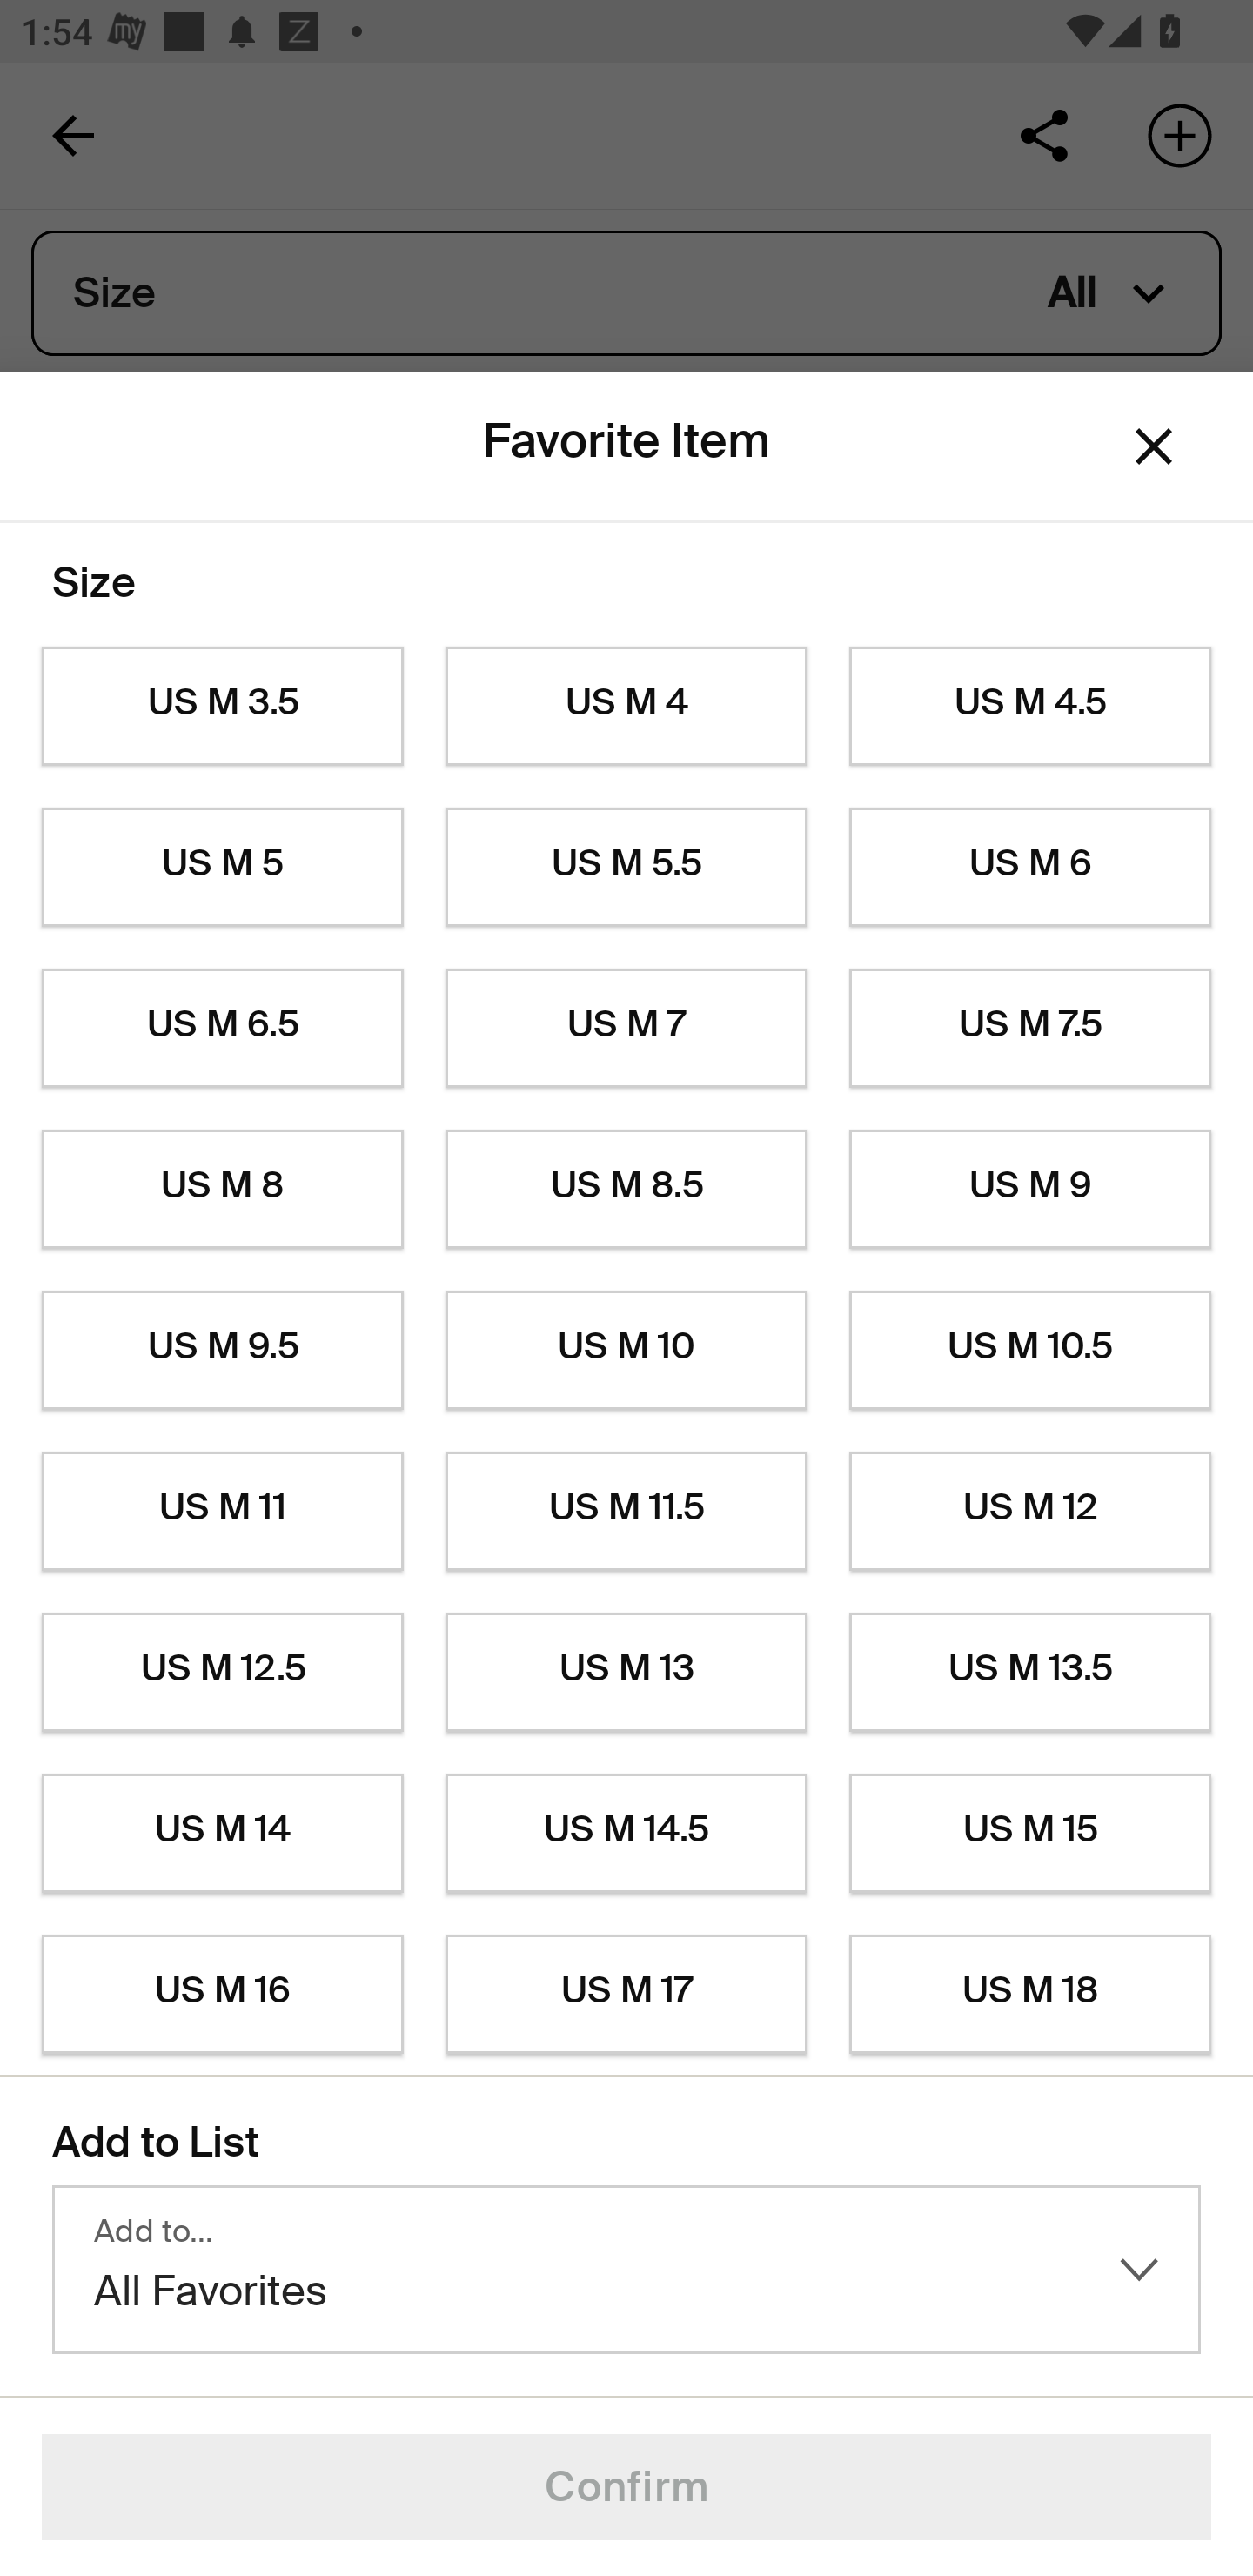  What do you see at coordinates (626, 1995) in the screenshot?
I see `US M 17` at bounding box center [626, 1995].